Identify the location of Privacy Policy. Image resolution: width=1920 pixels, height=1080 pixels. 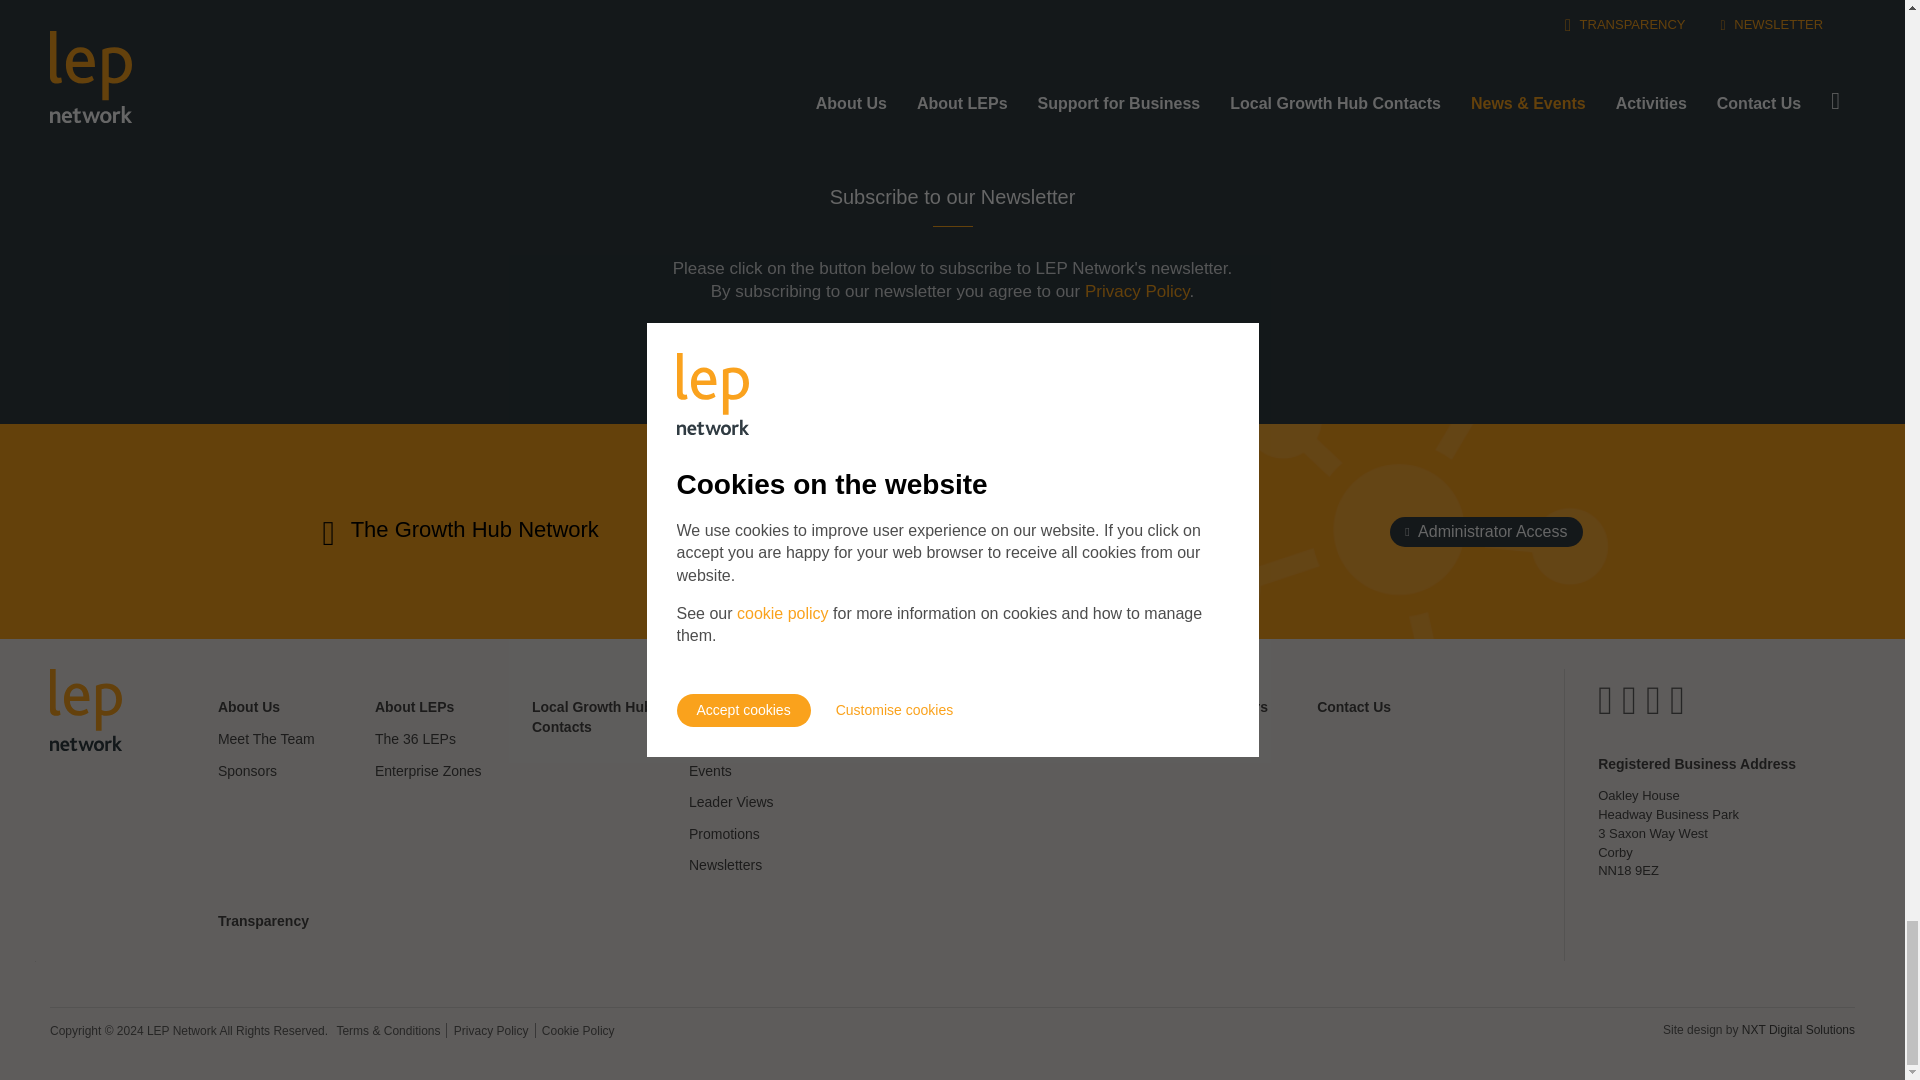
(1137, 291).